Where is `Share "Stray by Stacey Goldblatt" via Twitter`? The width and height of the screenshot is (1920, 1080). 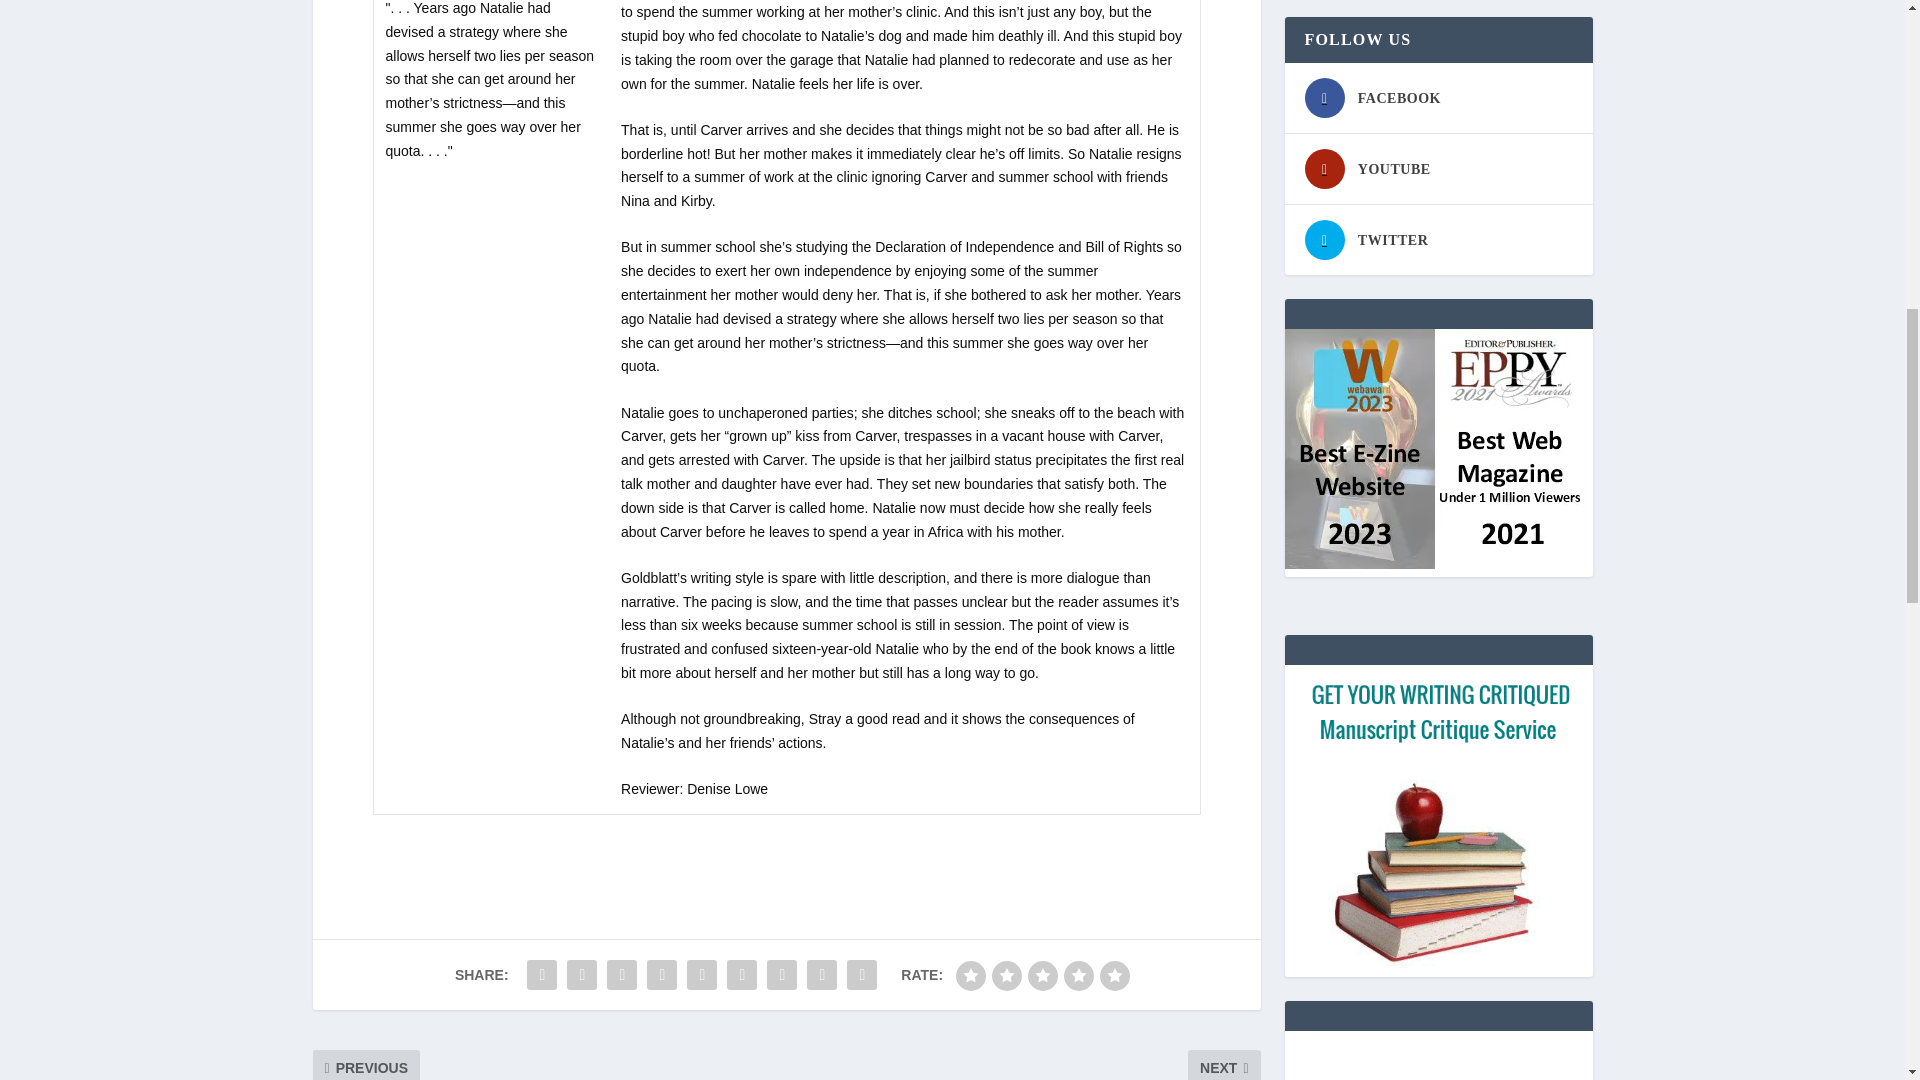 Share "Stray by Stacey Goldblatt" via Twitter is located at coordinates (582, 974).